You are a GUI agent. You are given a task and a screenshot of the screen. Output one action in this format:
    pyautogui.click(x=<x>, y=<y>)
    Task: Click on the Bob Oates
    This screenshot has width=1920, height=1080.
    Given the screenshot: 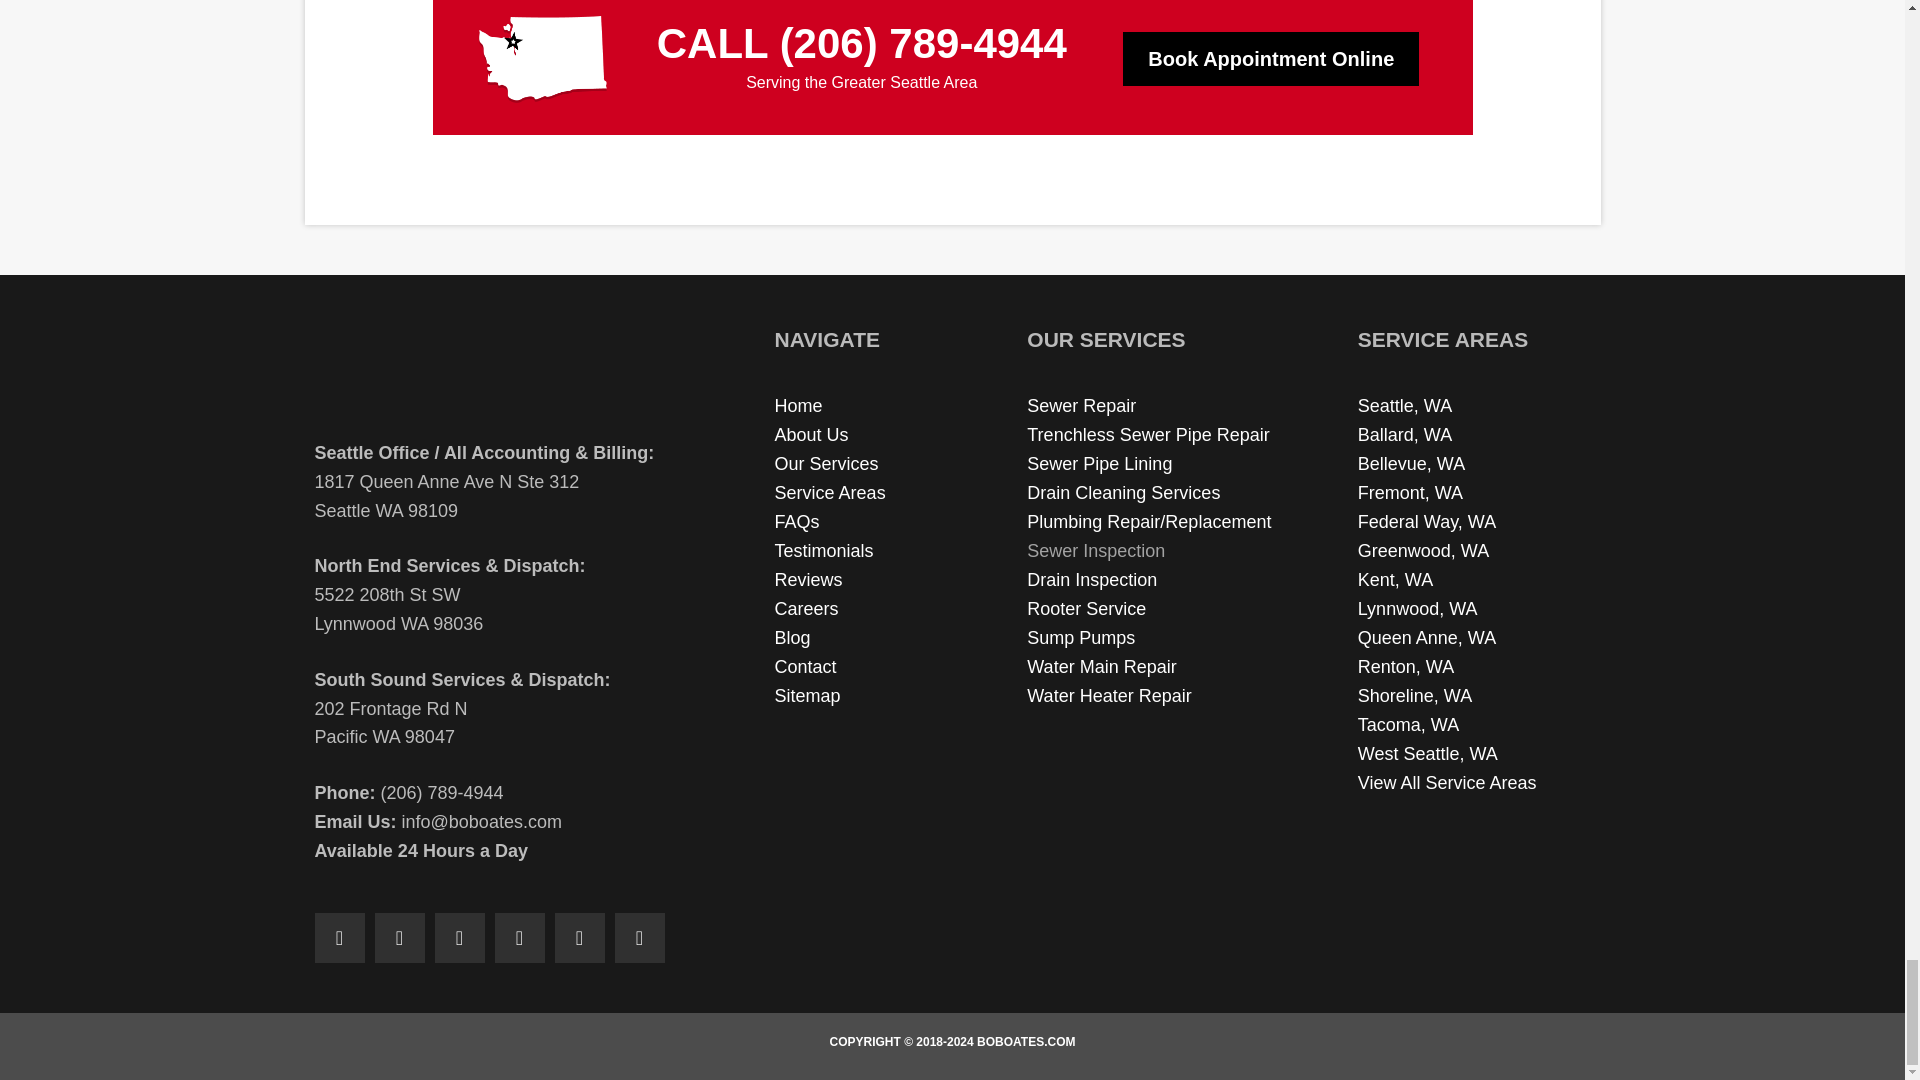 What is the action you would take?
    pyautogui.click(x=490, y=371)
    